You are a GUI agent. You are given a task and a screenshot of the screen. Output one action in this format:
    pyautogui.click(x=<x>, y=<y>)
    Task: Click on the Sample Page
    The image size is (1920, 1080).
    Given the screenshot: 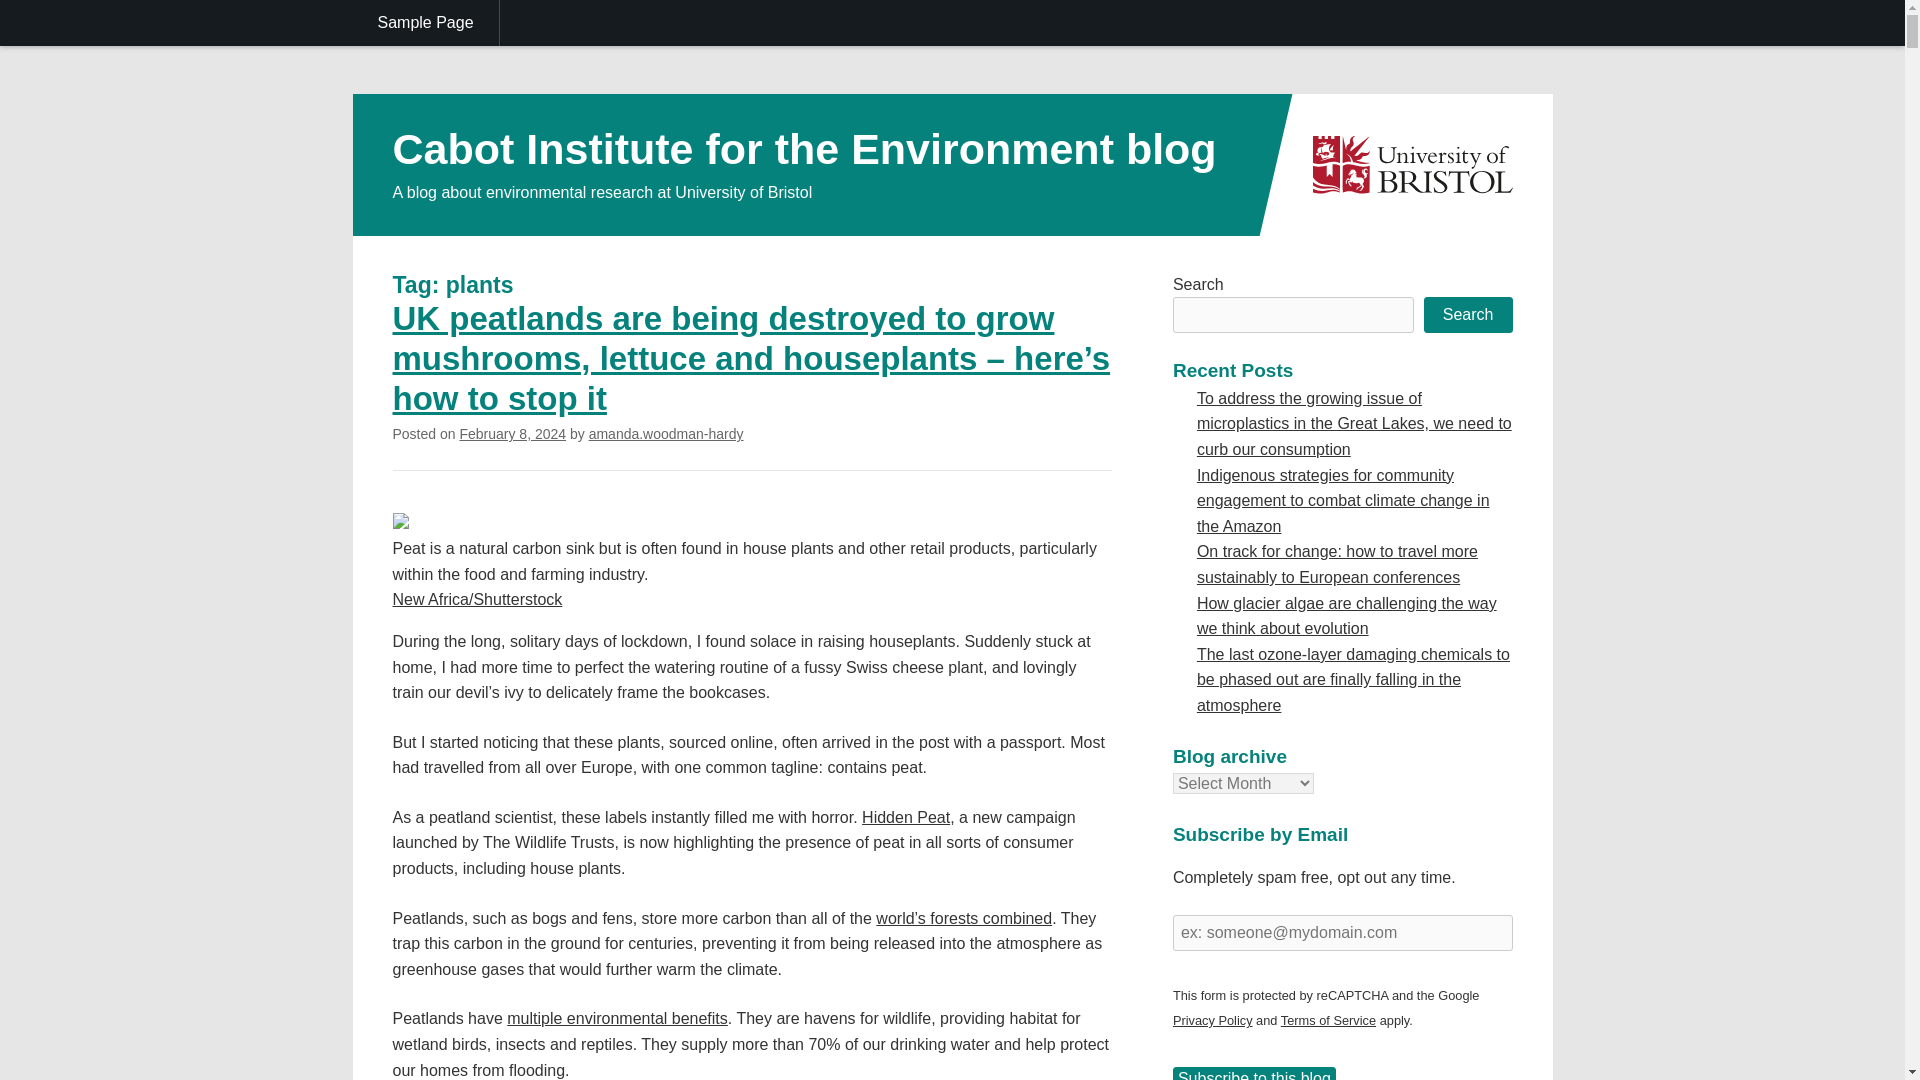 What is the action you would take?
    pyautogui.click(x=425, y=23)
    